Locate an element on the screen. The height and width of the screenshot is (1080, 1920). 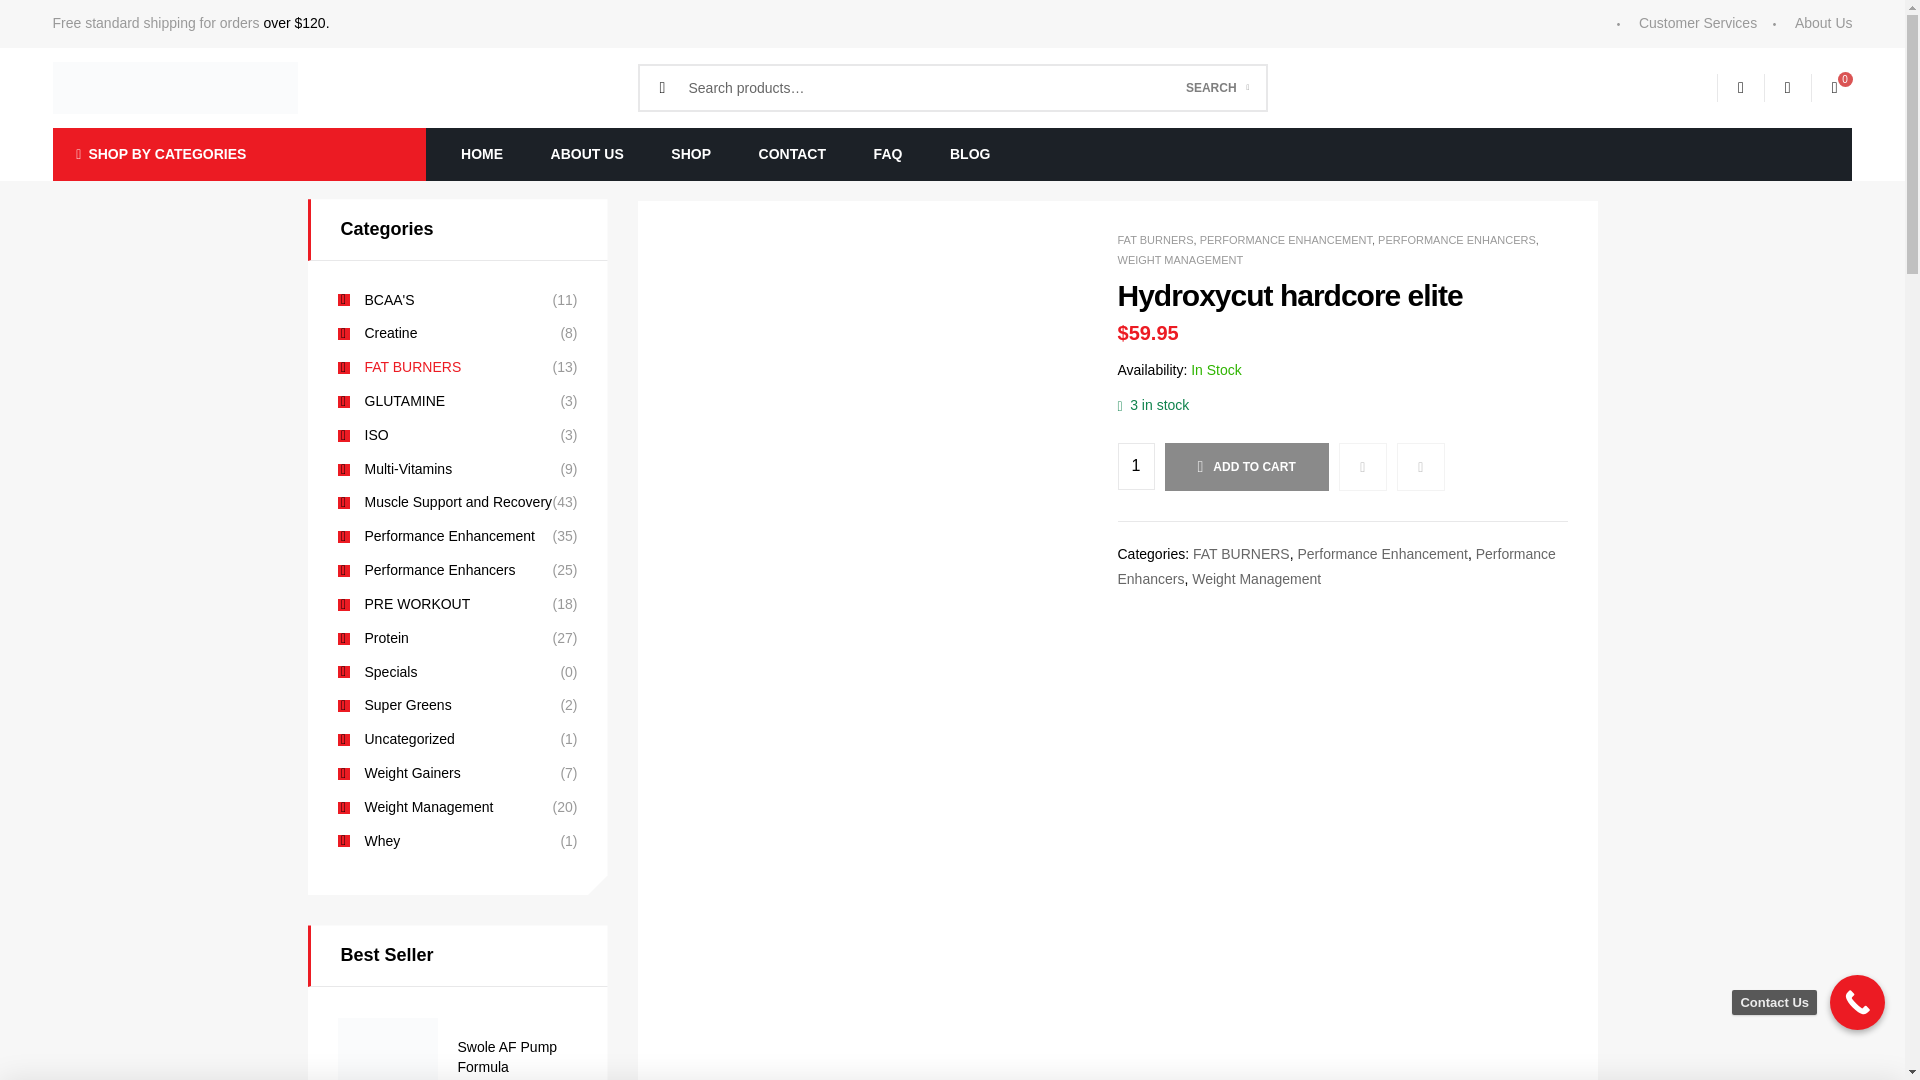
Customer Services is located at coordinates (1686, 22).